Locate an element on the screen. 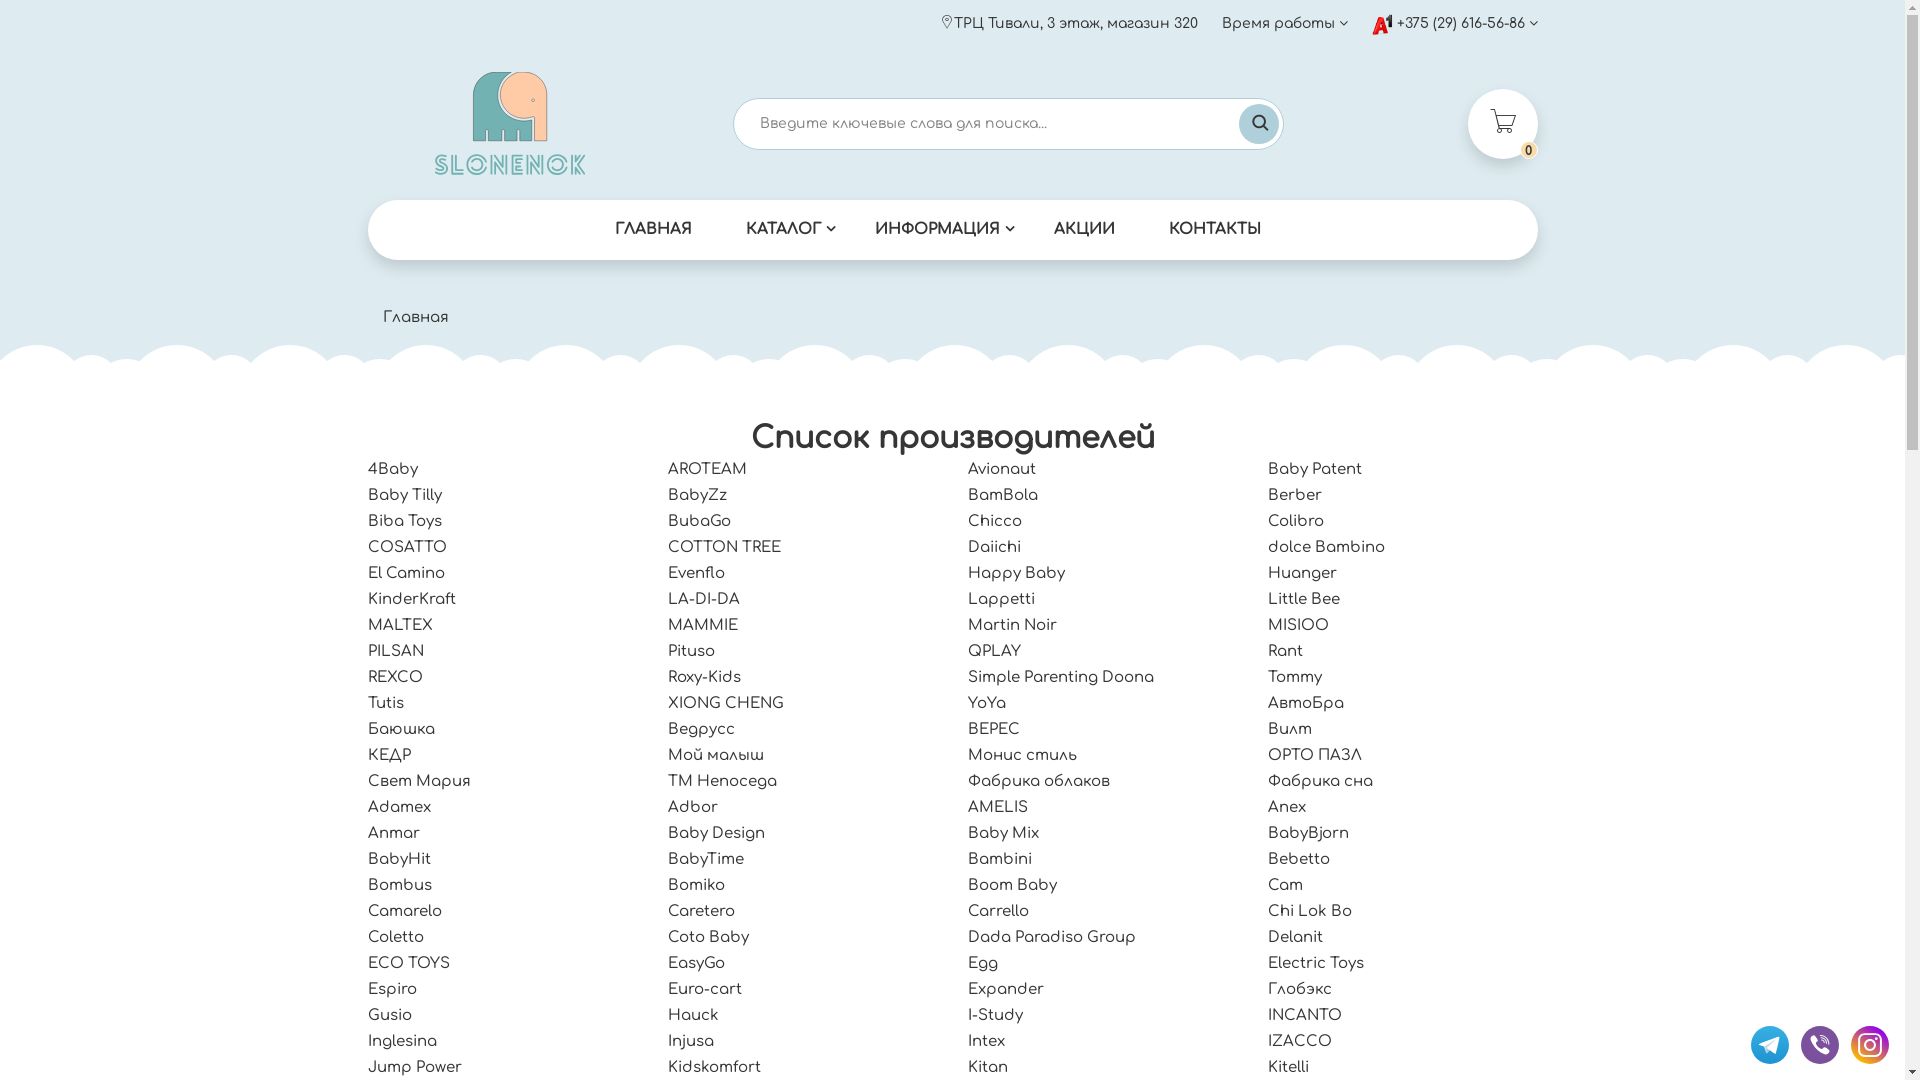  Intex is located at coordinates (986, 1042).